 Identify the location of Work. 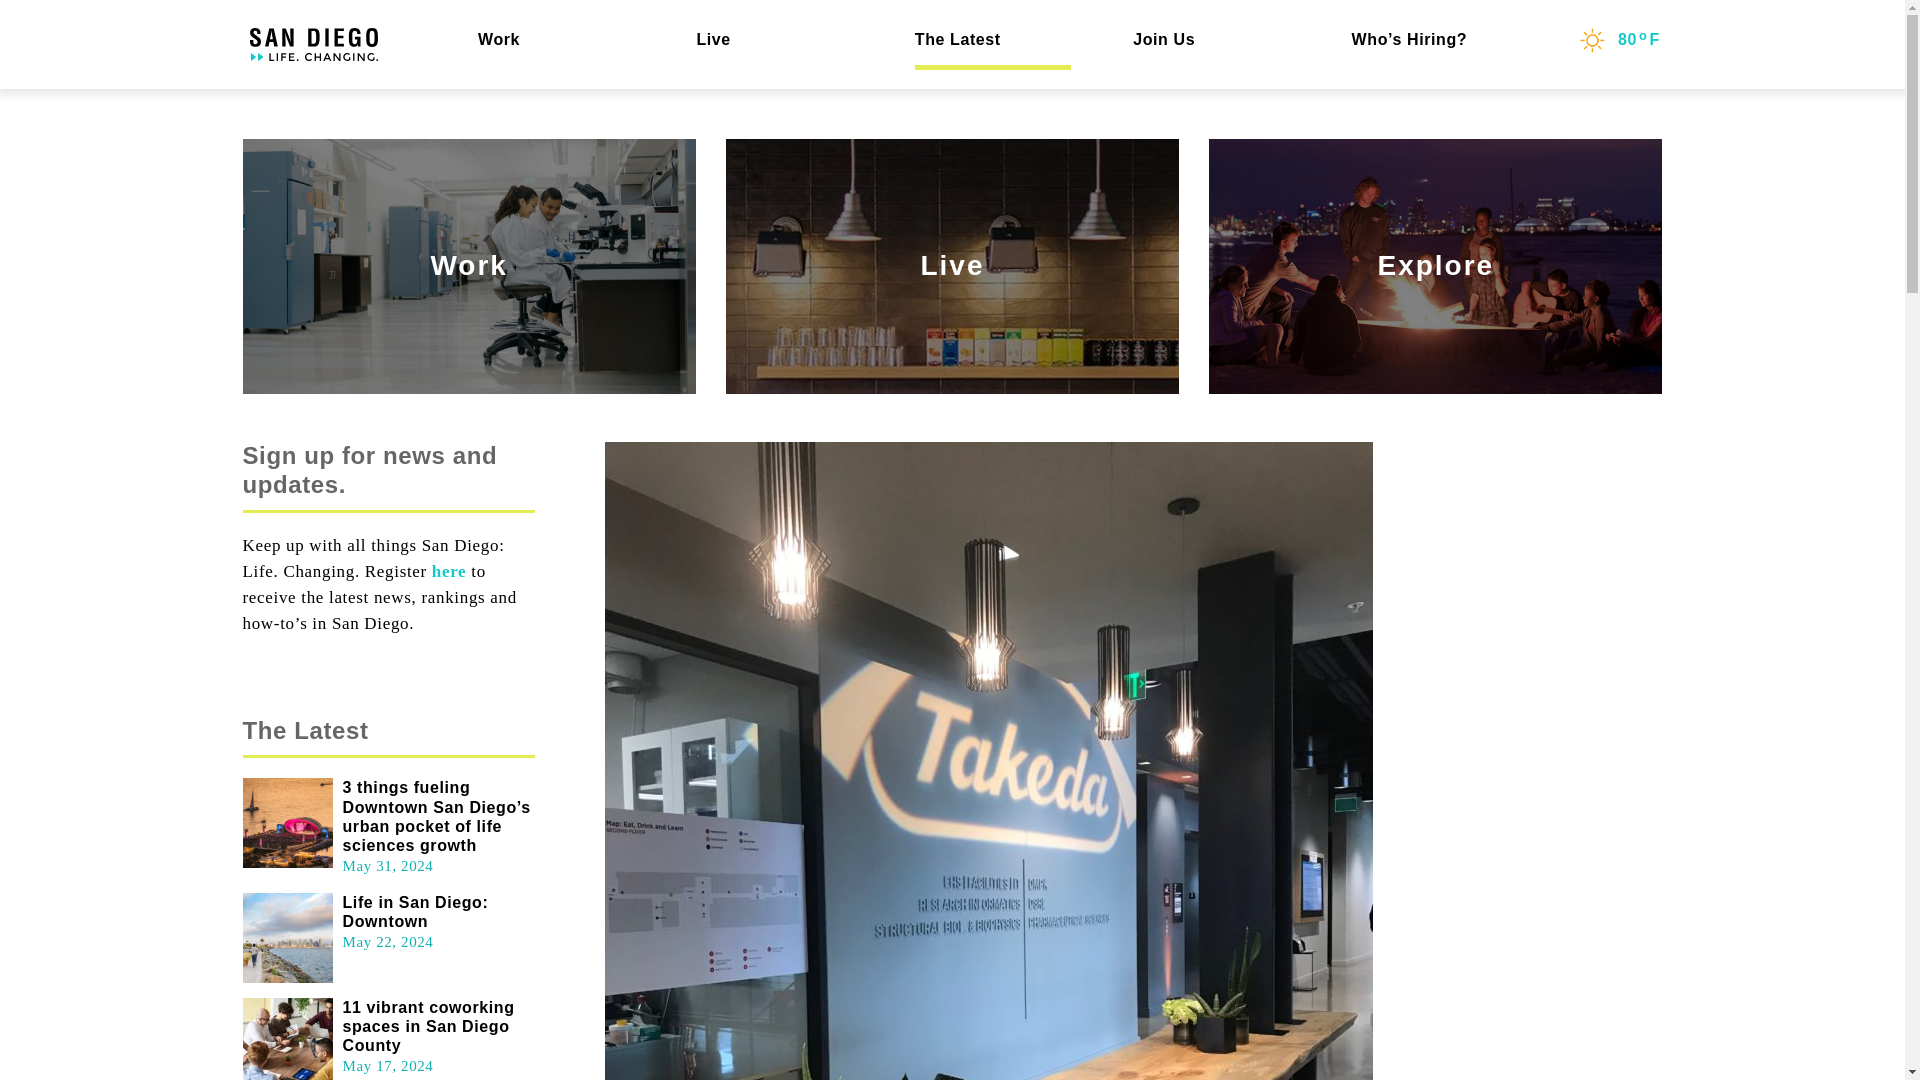
(558, 40).